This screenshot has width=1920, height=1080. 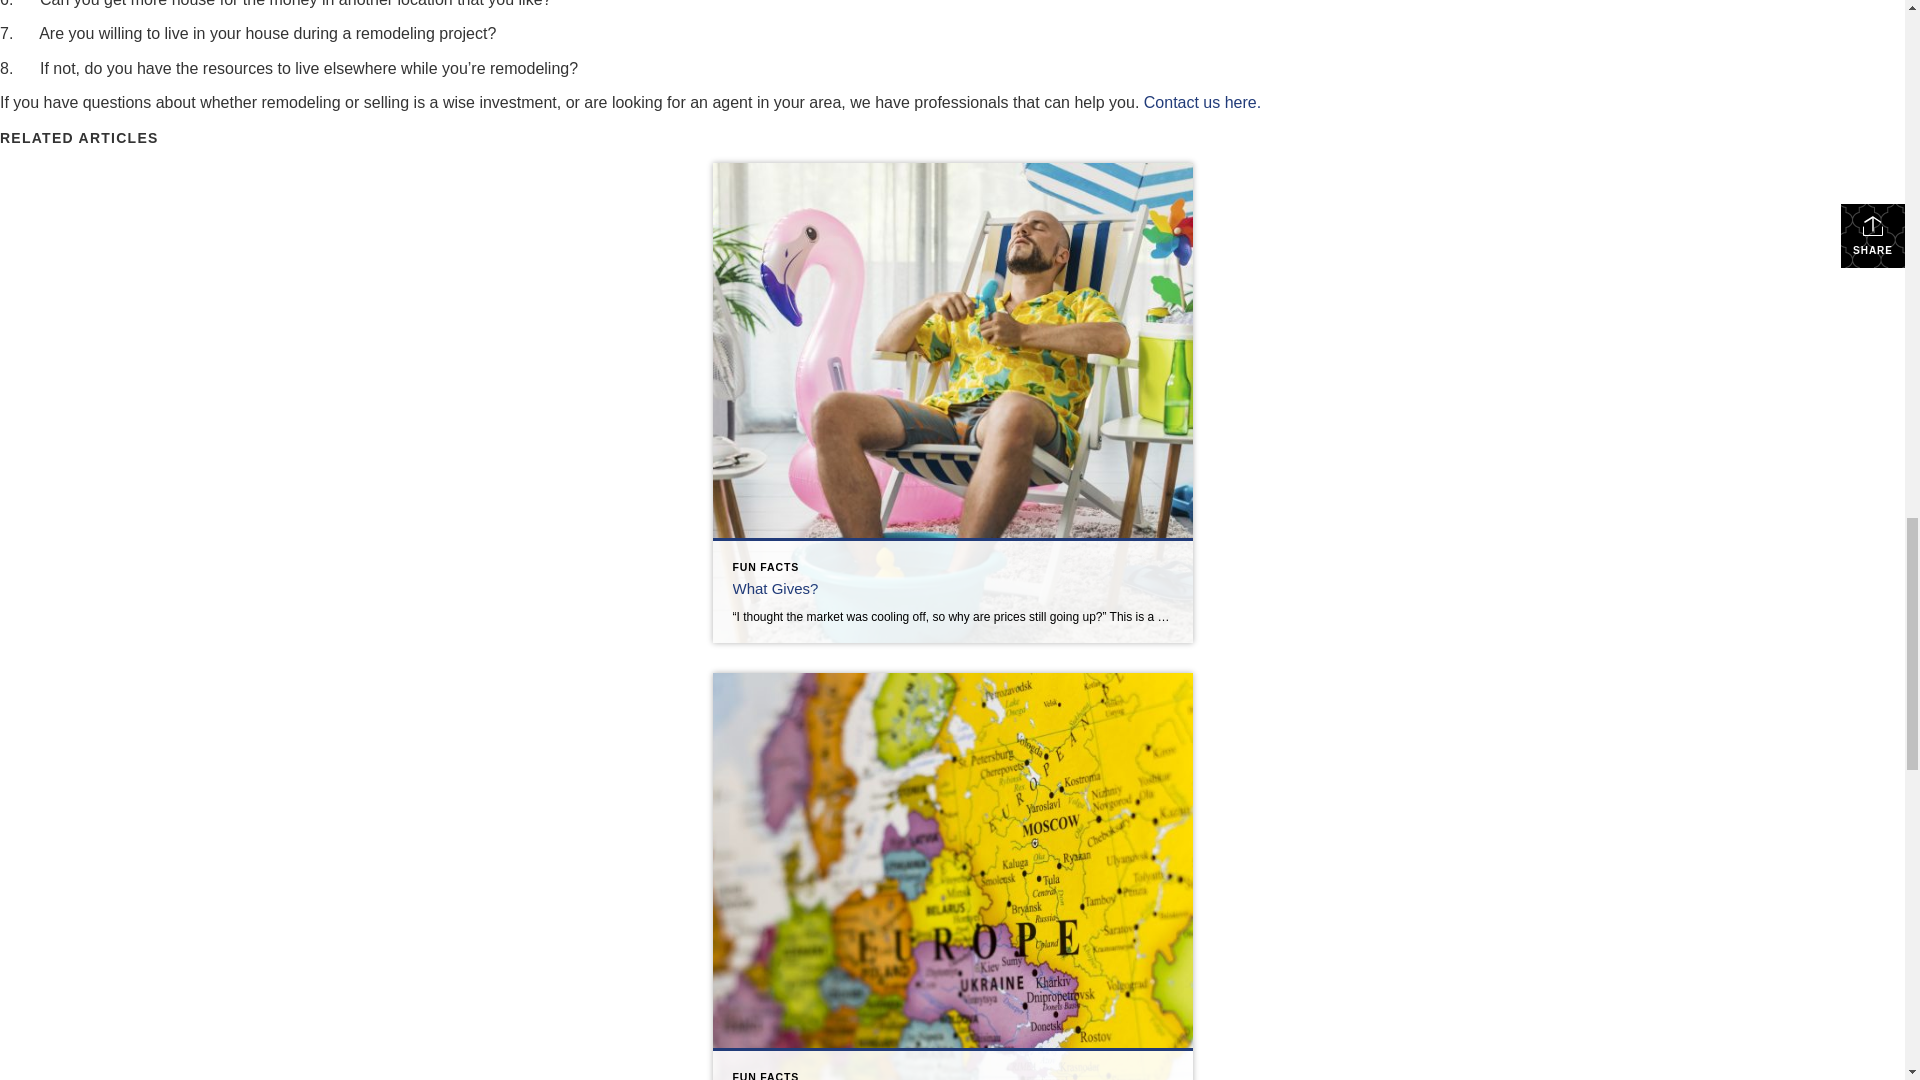 I want to click on Contact us here., so click(x=1202, y=102).